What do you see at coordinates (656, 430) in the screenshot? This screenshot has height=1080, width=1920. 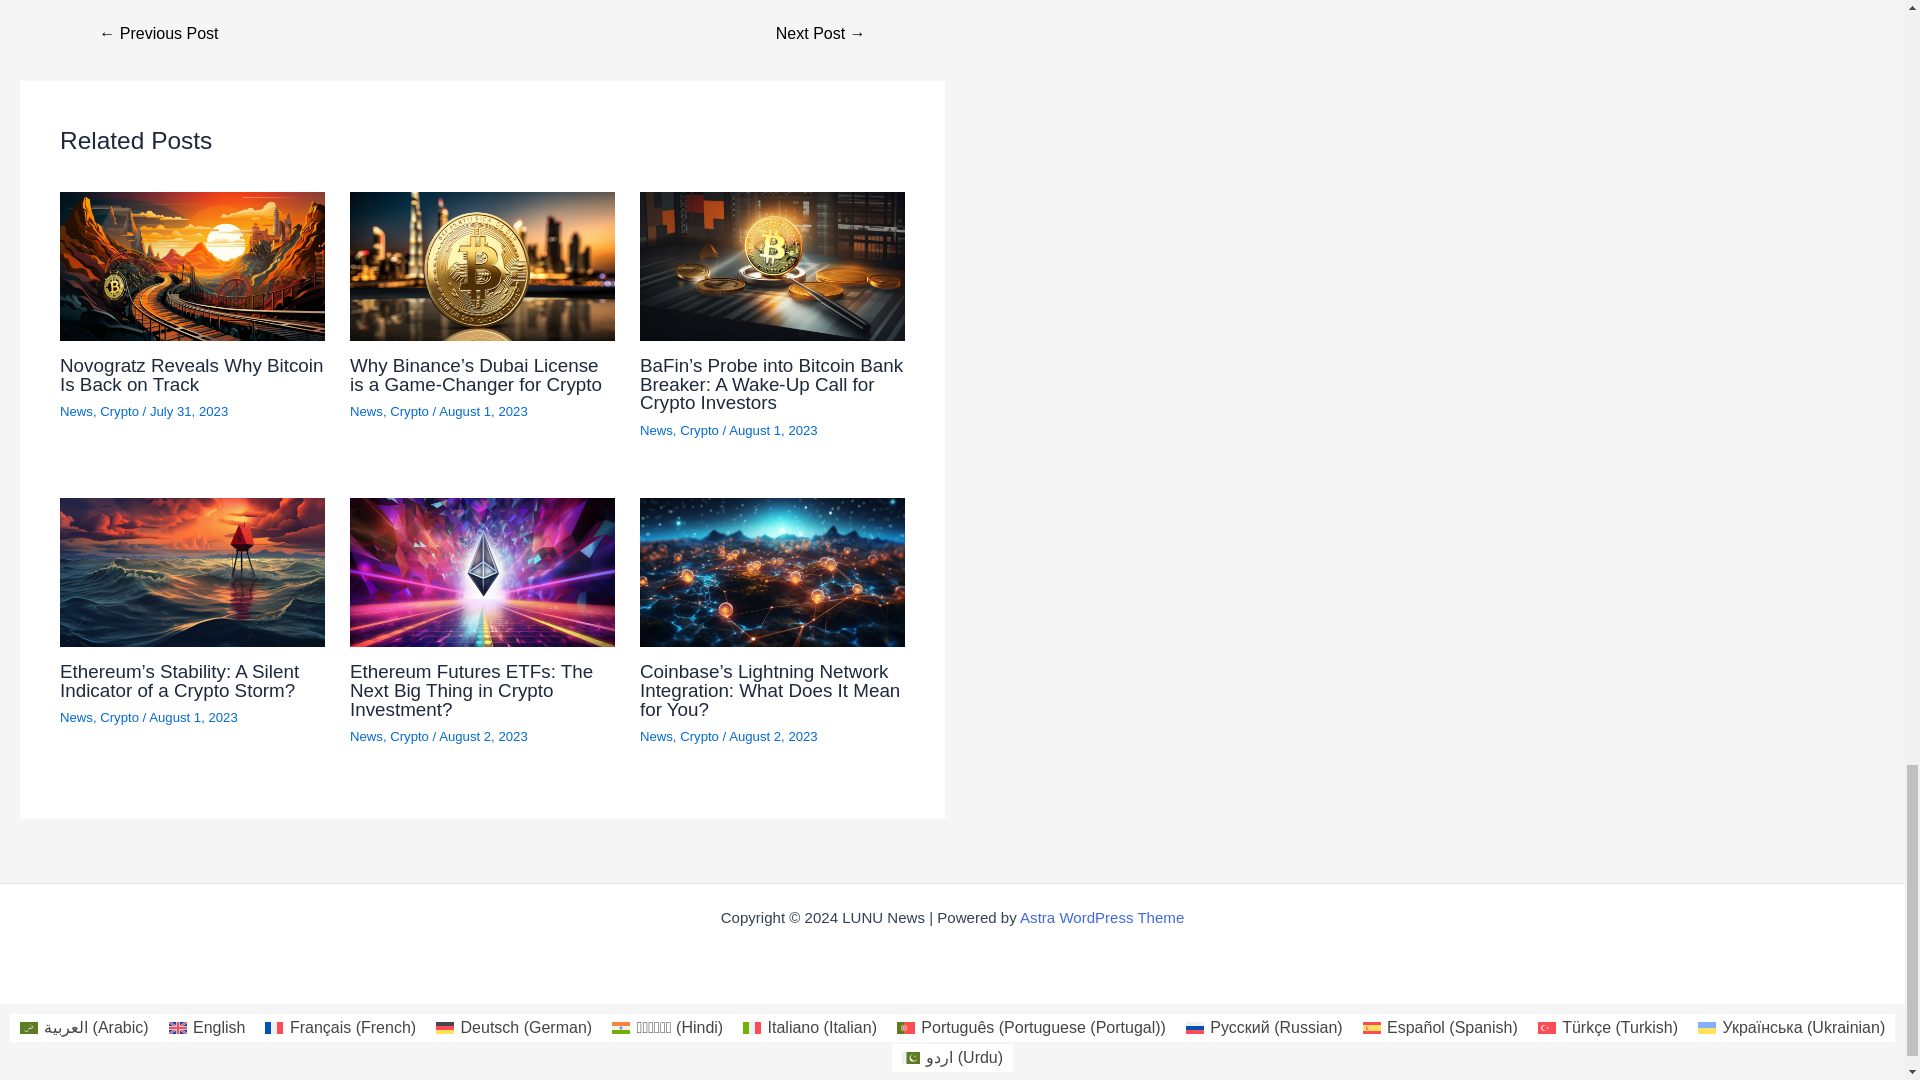 I see `News` at bounding box center [656, 430].